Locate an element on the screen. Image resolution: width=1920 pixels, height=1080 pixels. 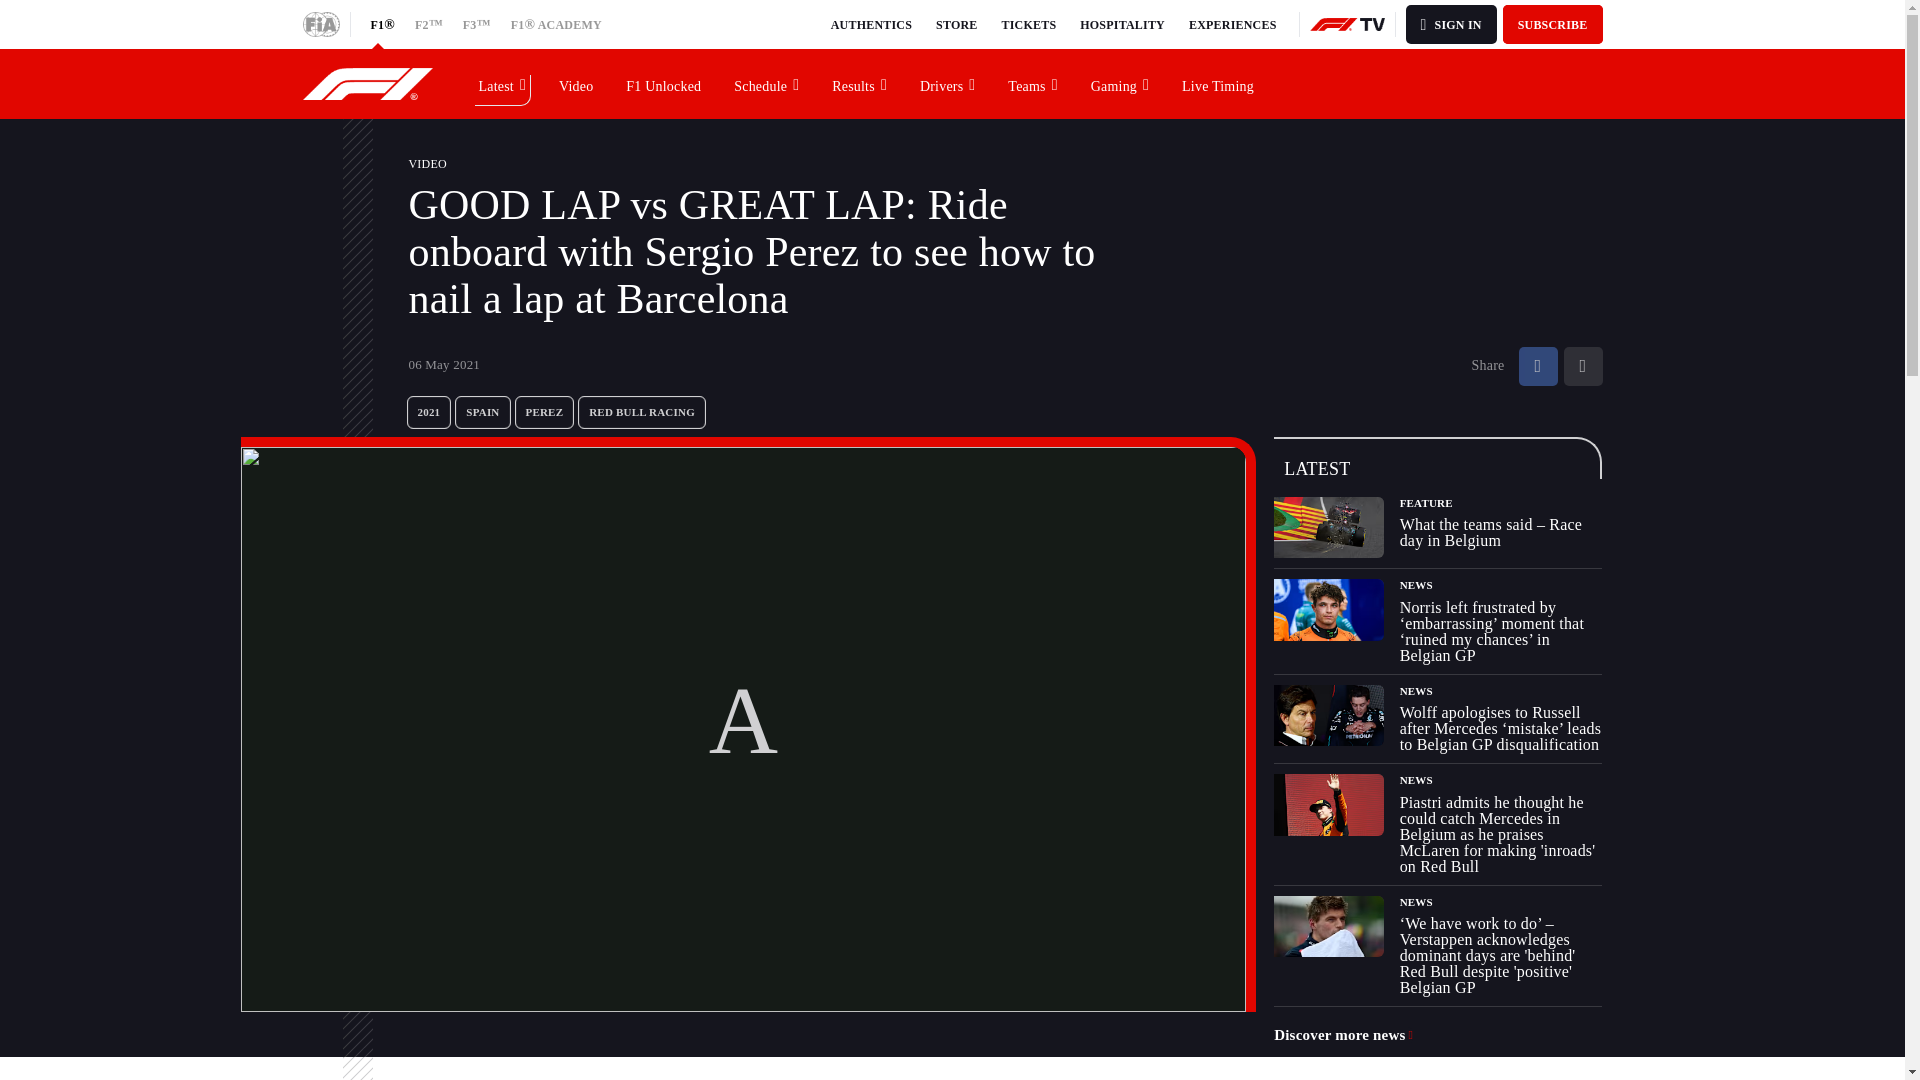
2021 is located at coordinates (428, 412).